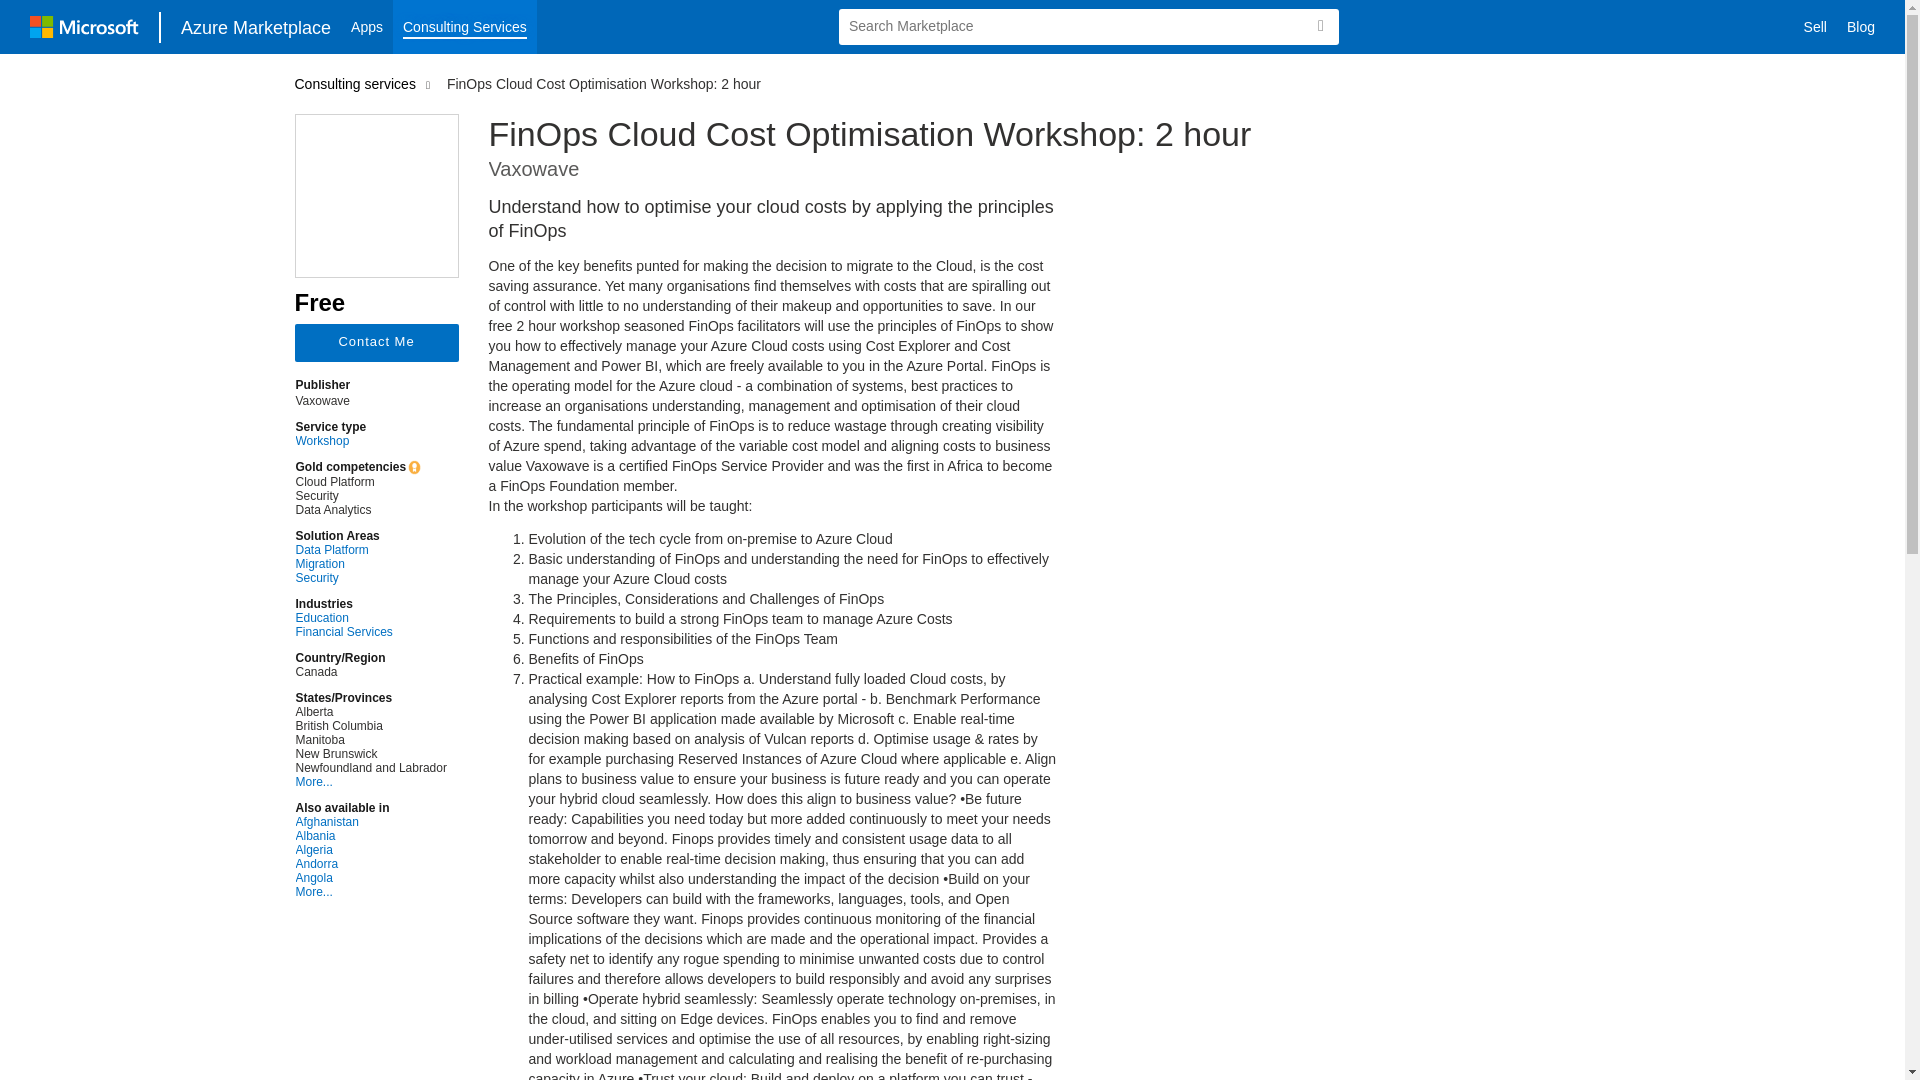  I want to click on Angola, so click(371, 877).